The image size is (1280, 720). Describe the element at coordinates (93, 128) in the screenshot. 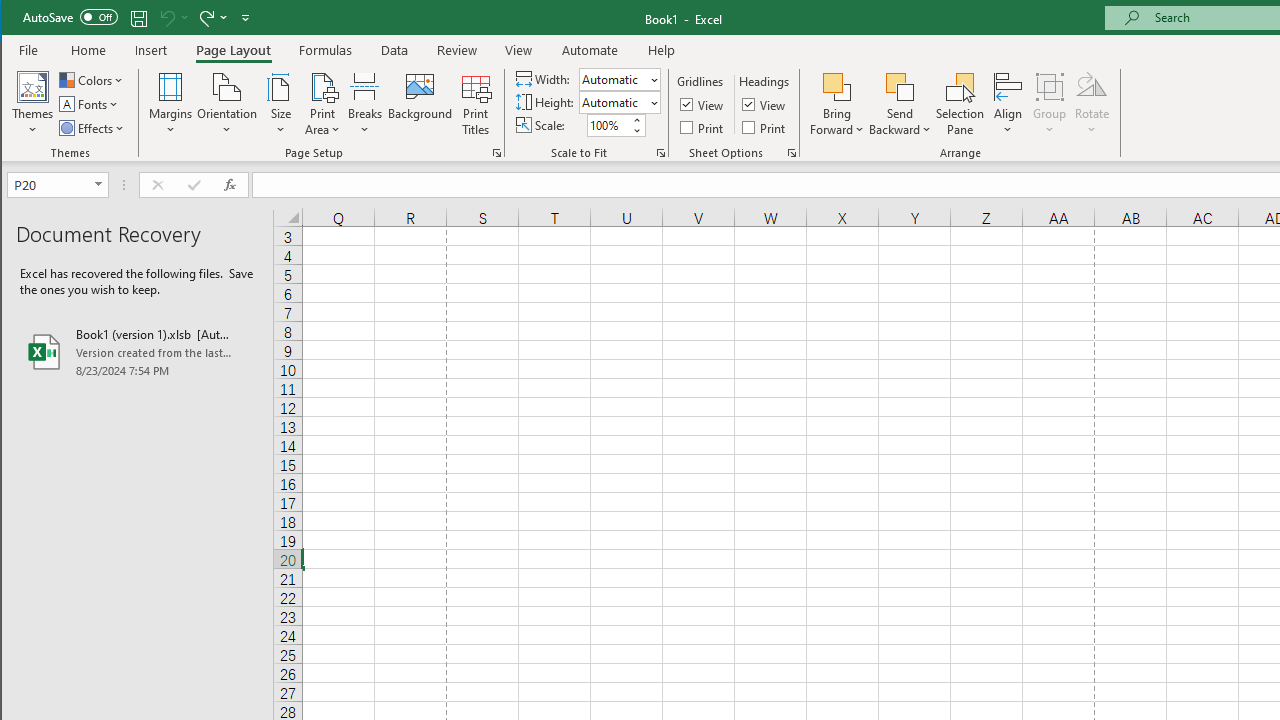

I see `Effects` at that location.